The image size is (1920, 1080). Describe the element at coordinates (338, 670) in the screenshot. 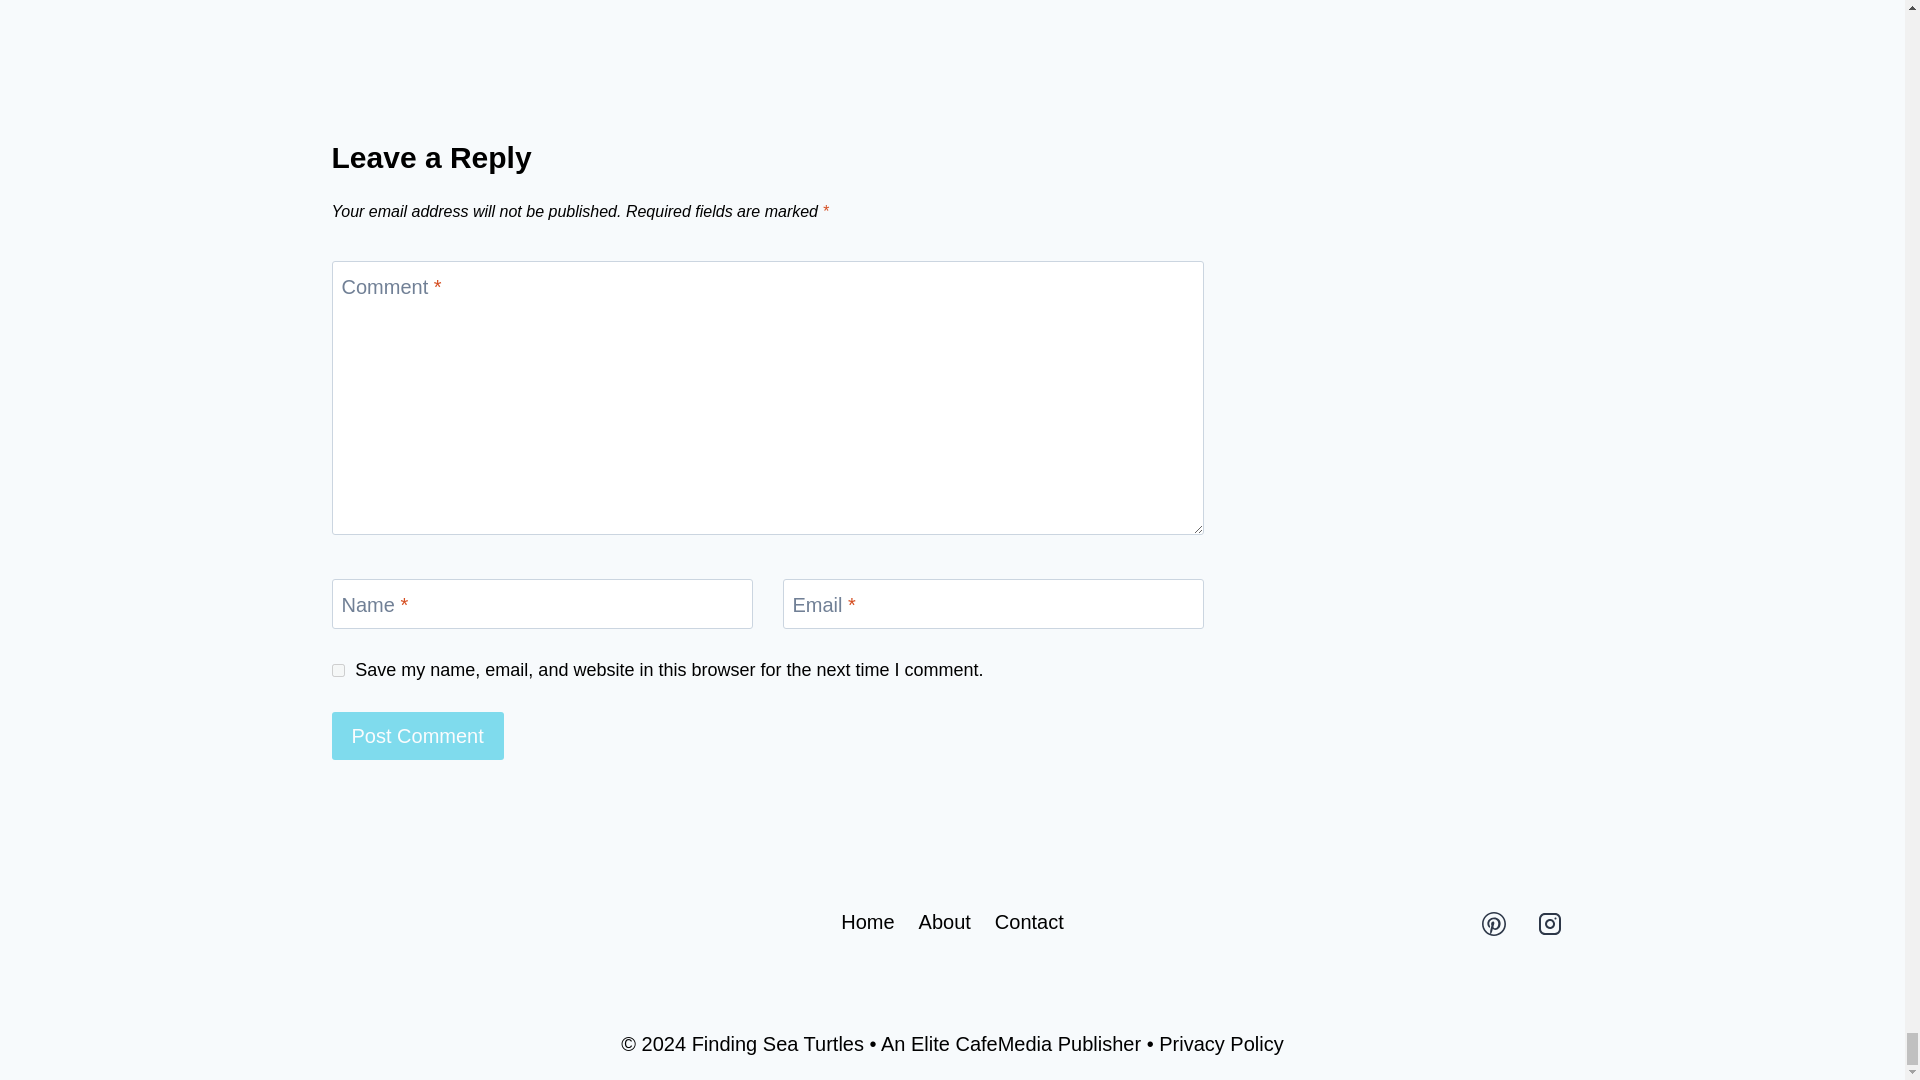

I see `yes` at that location.